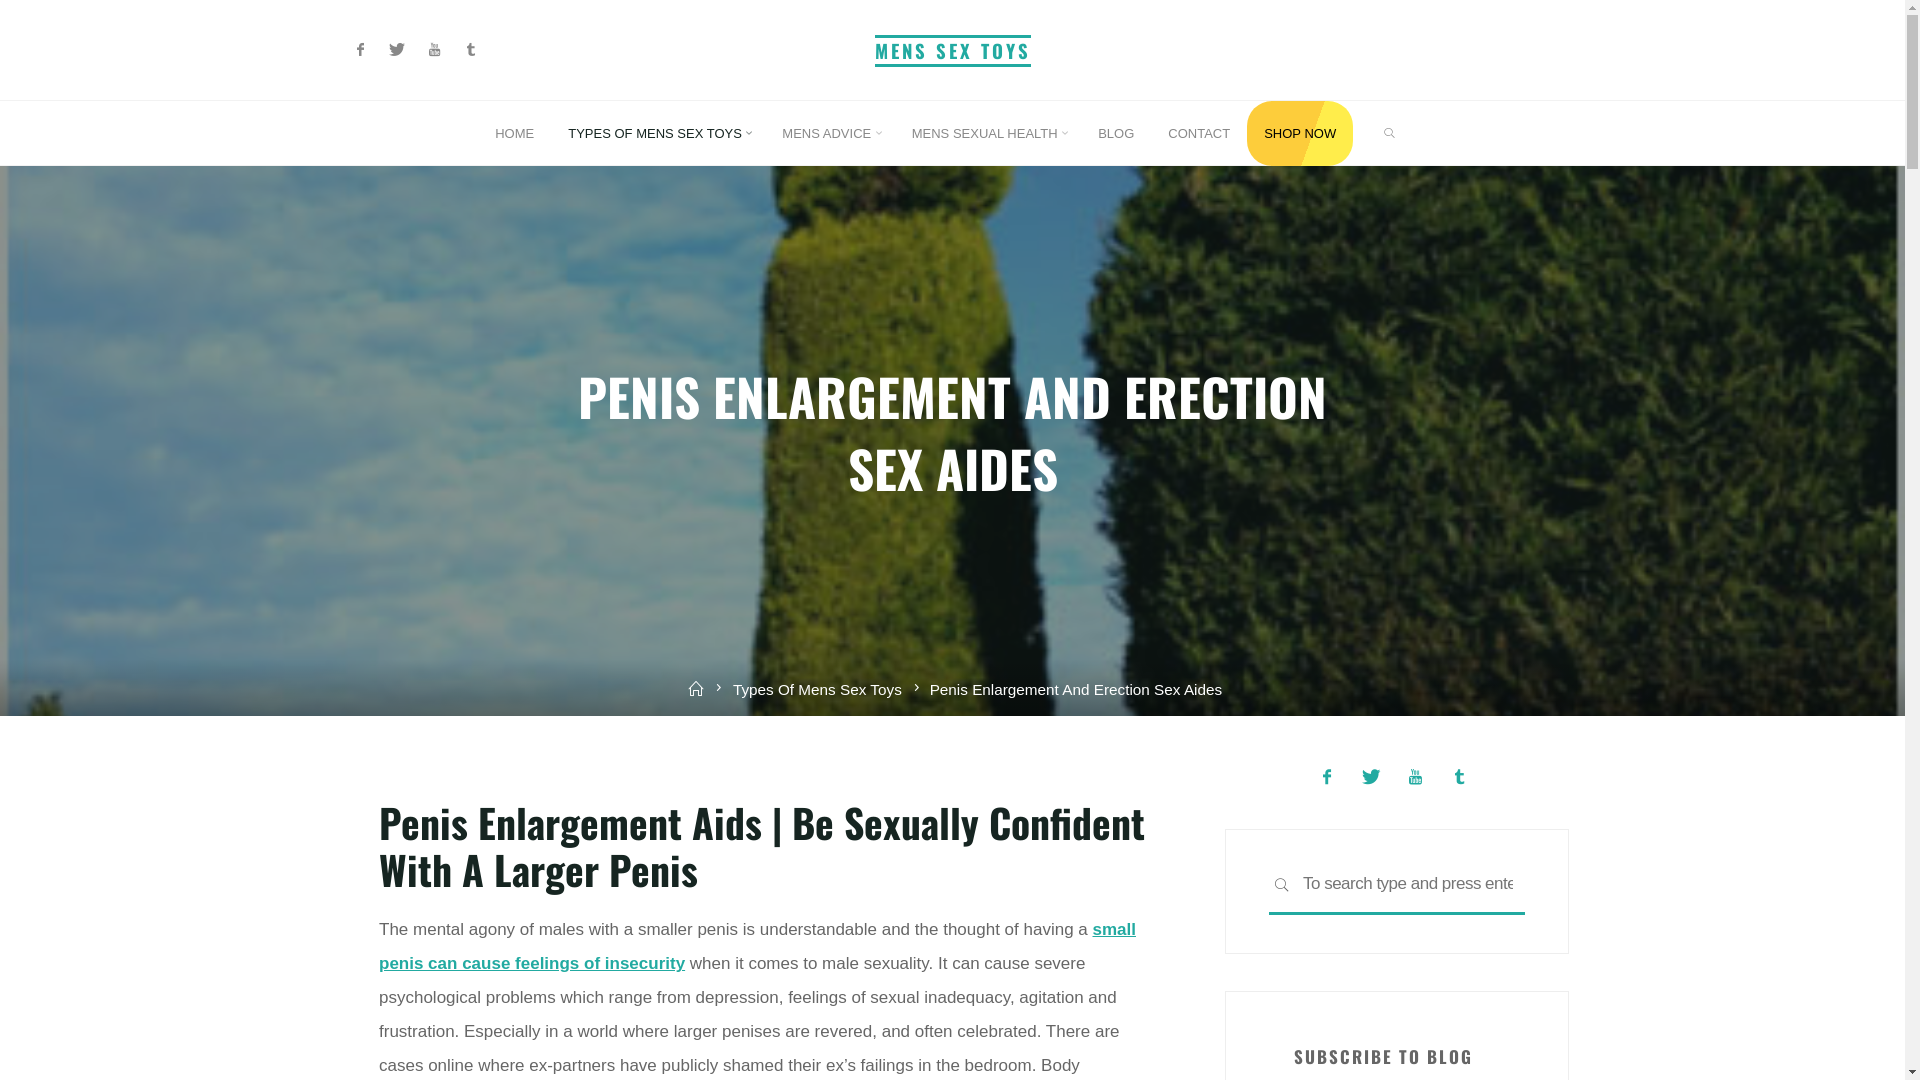  Describe the element at coordinates (1416, 776) in the screenshot. I see `Youtube` at that location.